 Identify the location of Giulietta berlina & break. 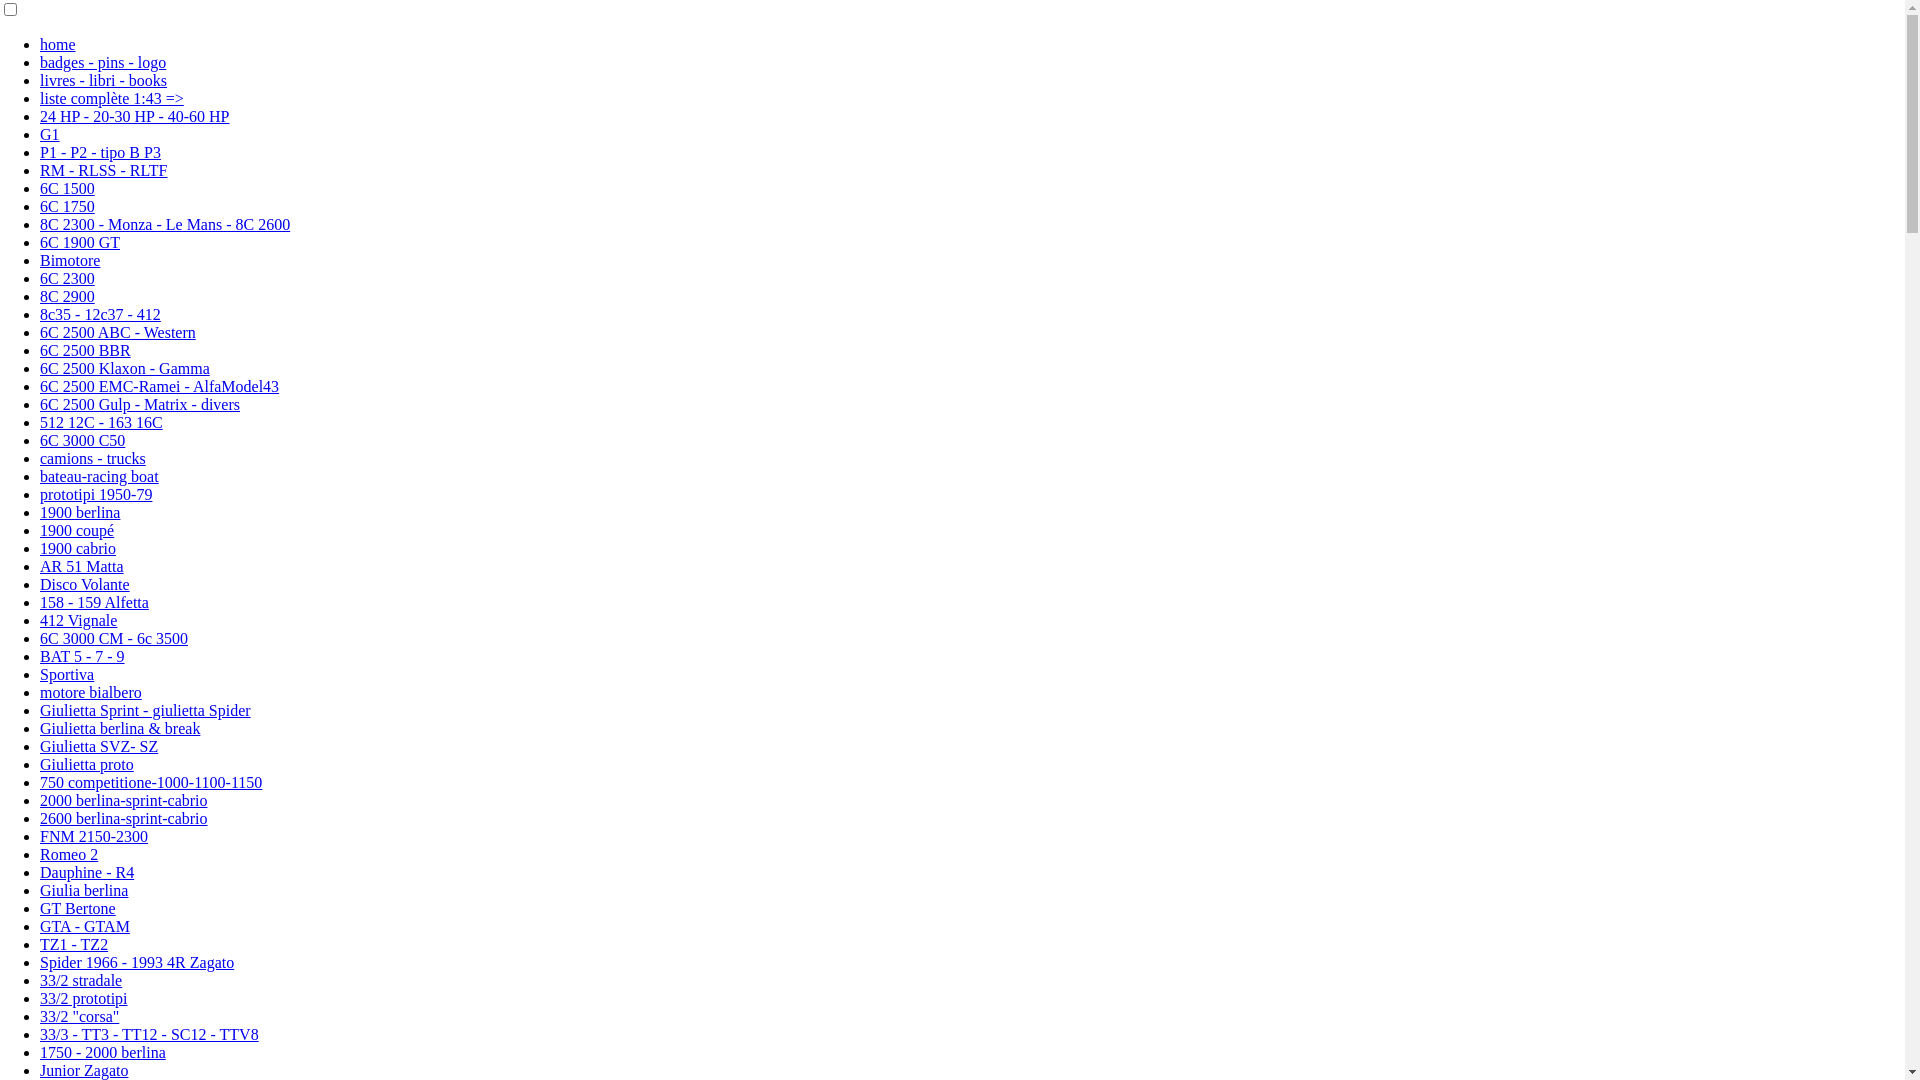
(120, 728).